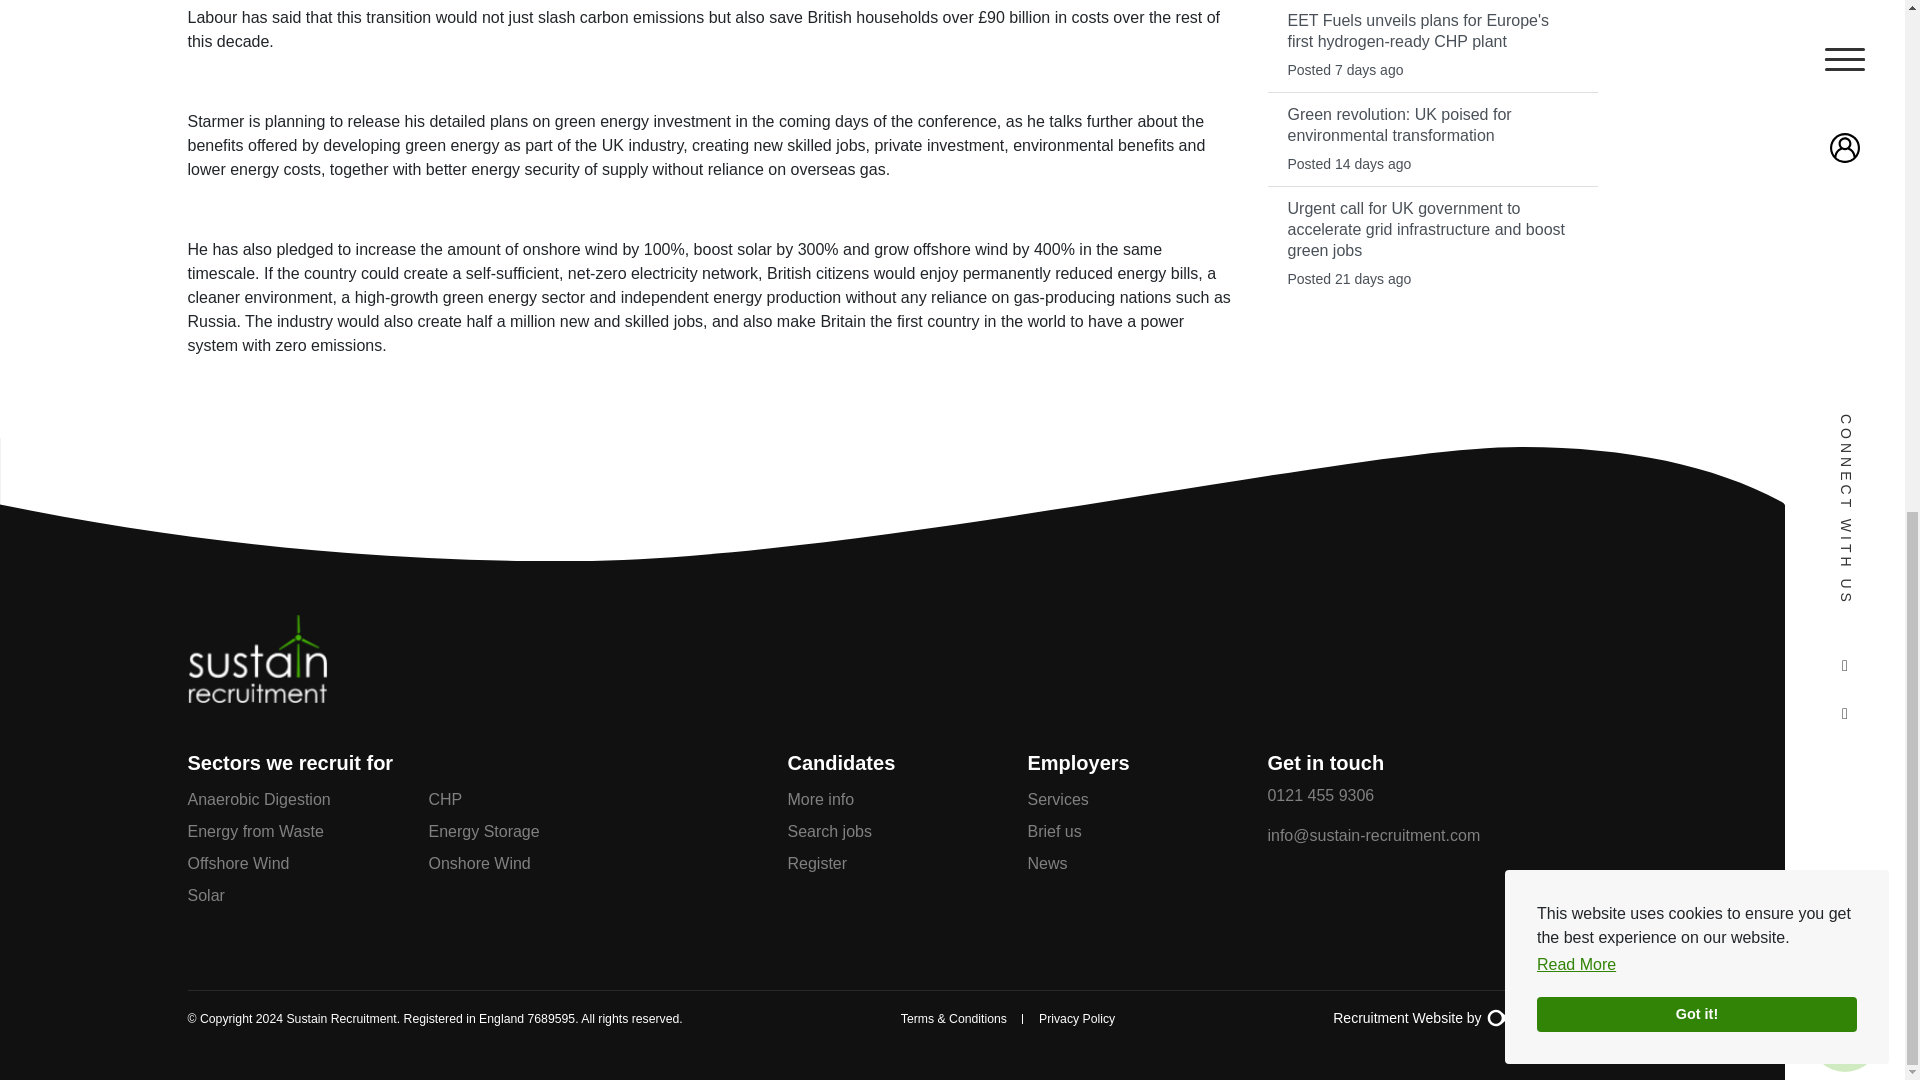  Describe the element at coordinates (1844, 66) in the screenshot. I see `Job Search` at that location.